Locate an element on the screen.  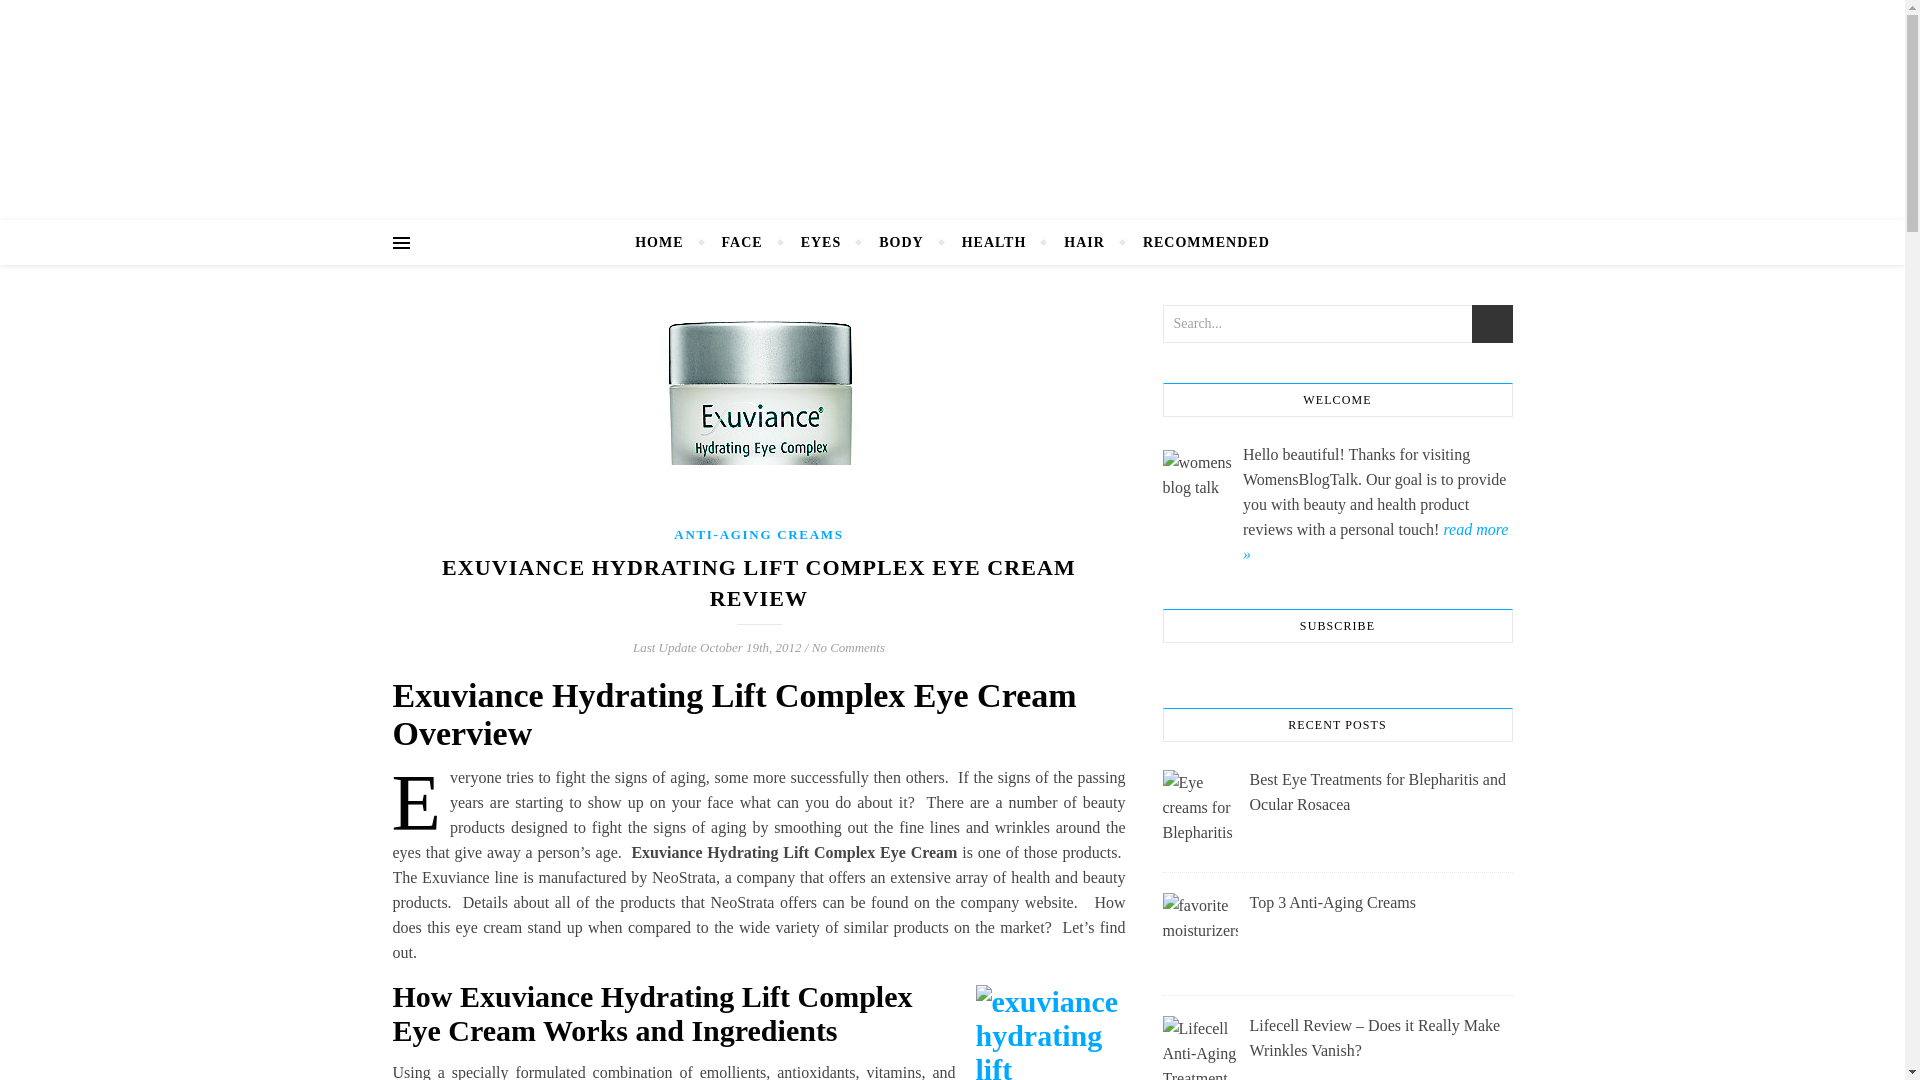
HEALTH is located at coordinates (994, 242).